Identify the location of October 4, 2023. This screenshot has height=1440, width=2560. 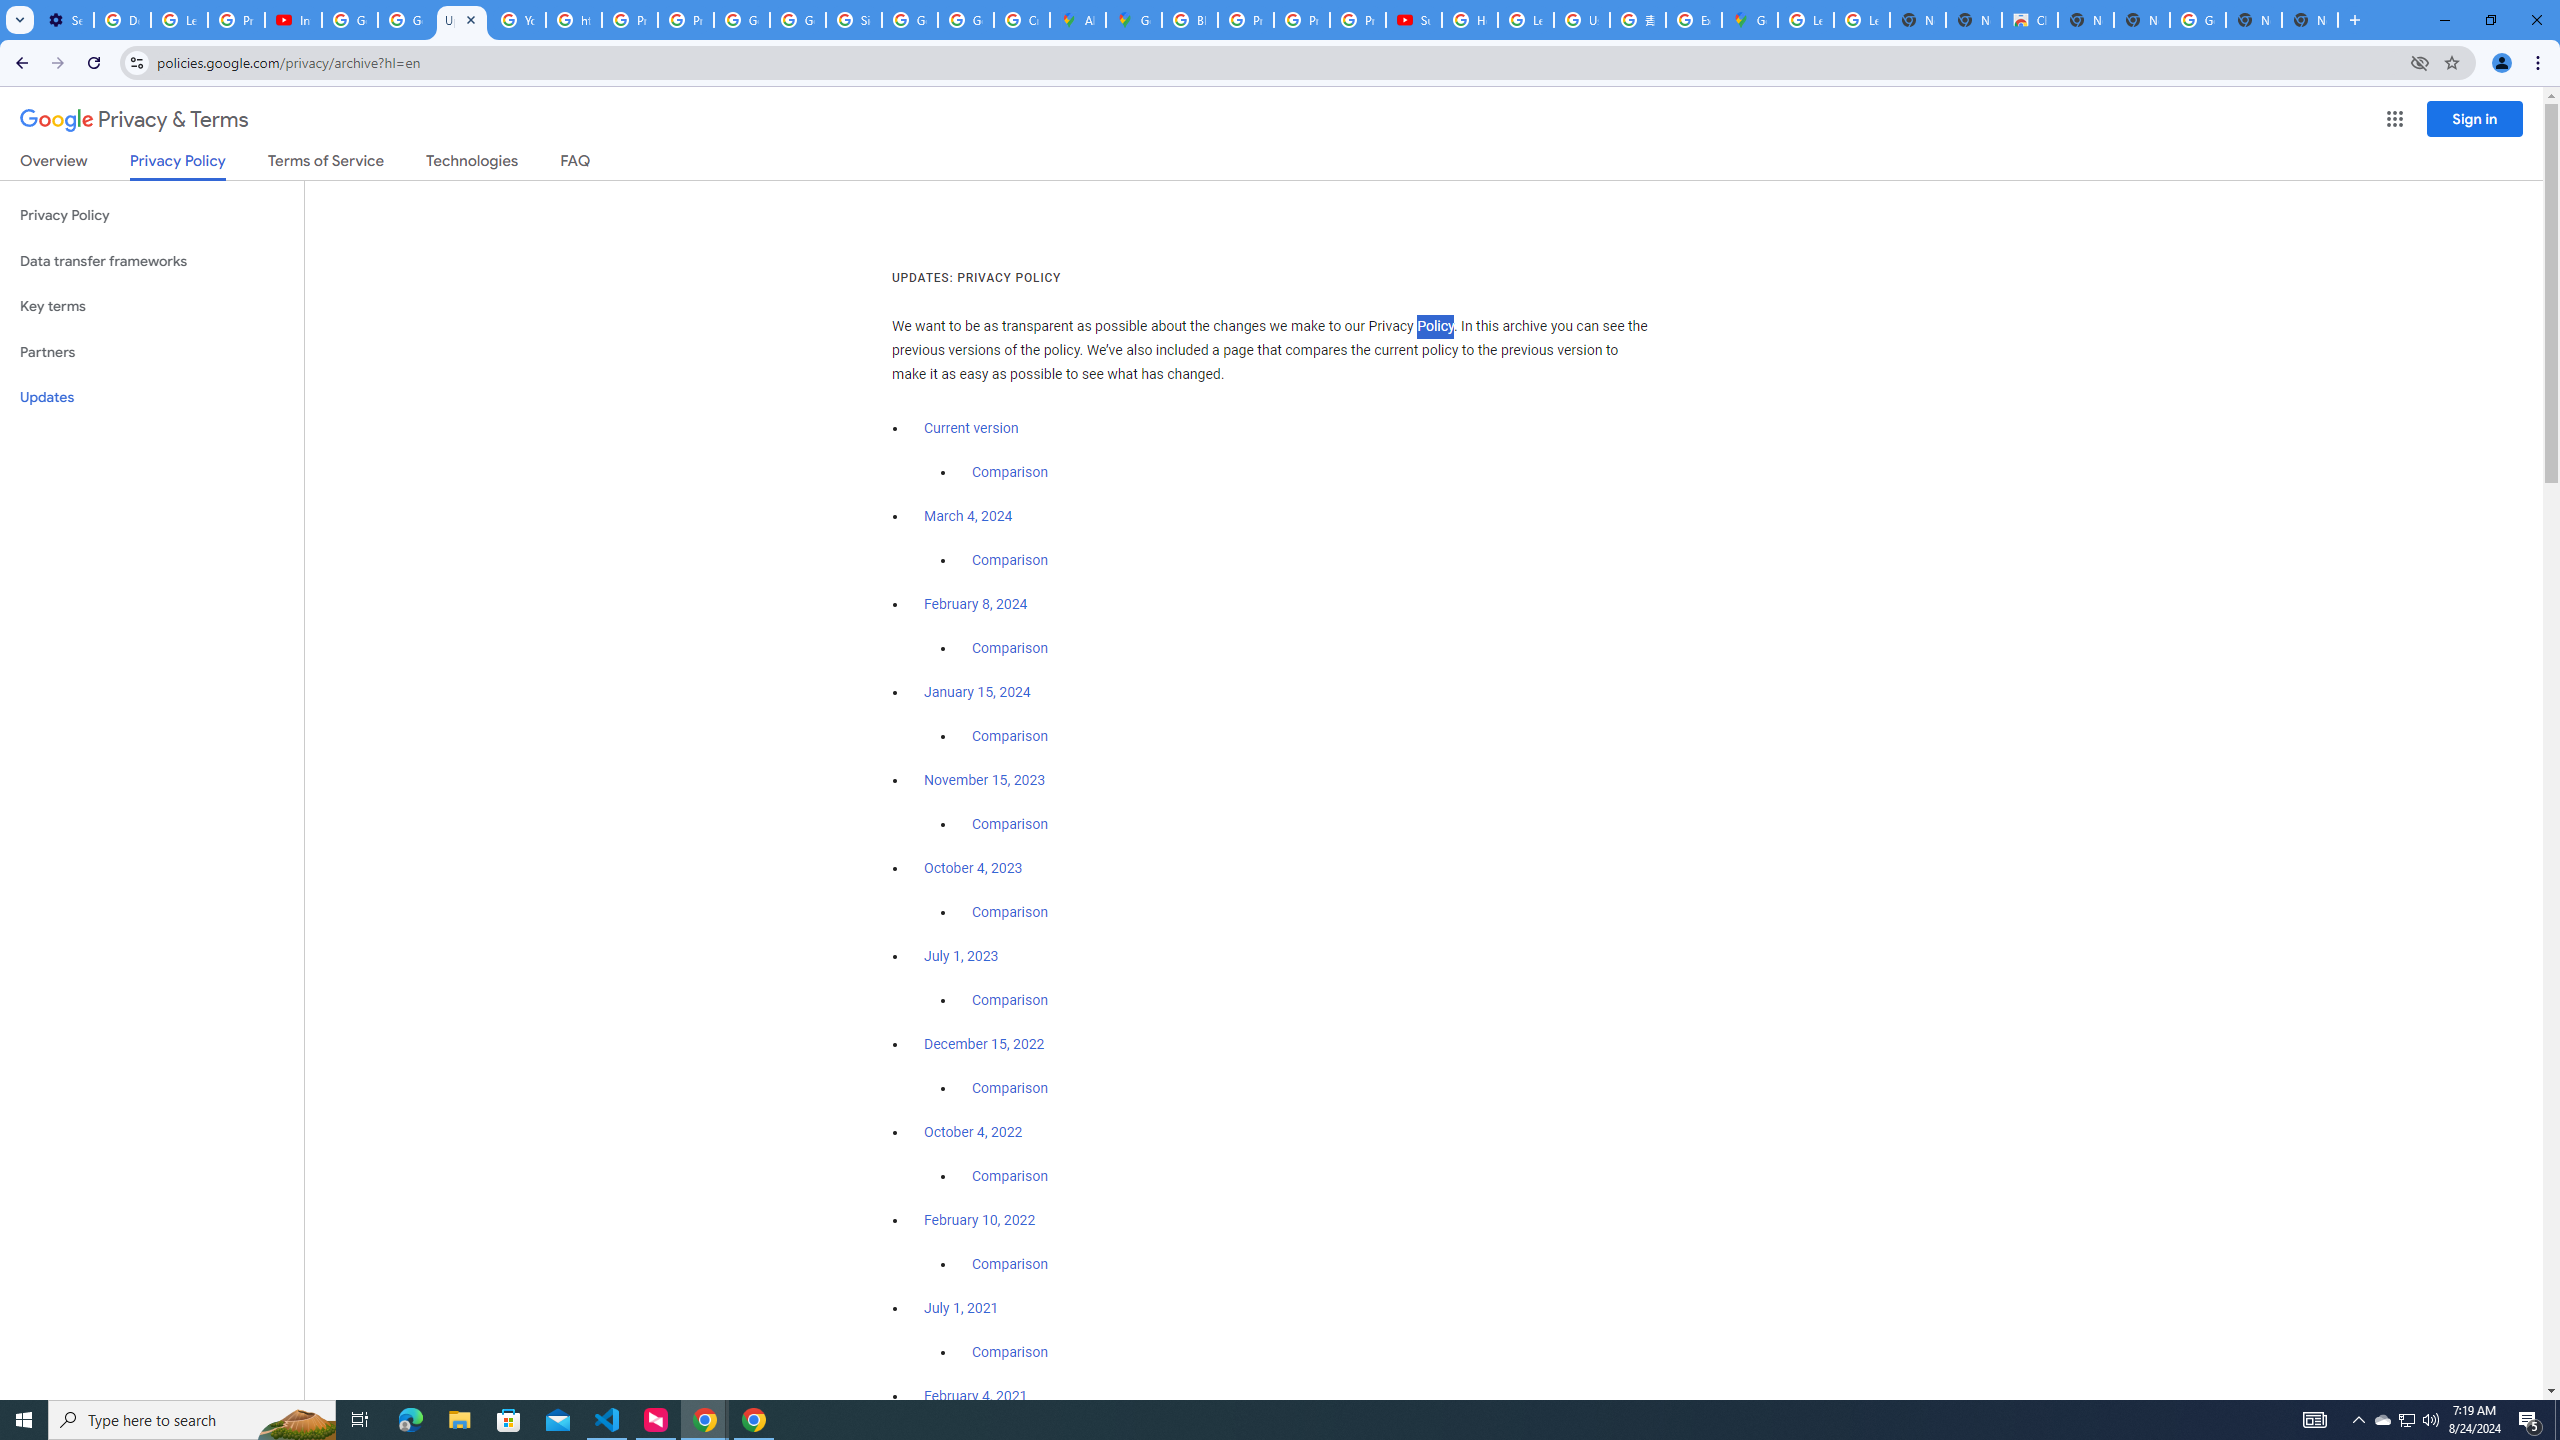
(974, 868).